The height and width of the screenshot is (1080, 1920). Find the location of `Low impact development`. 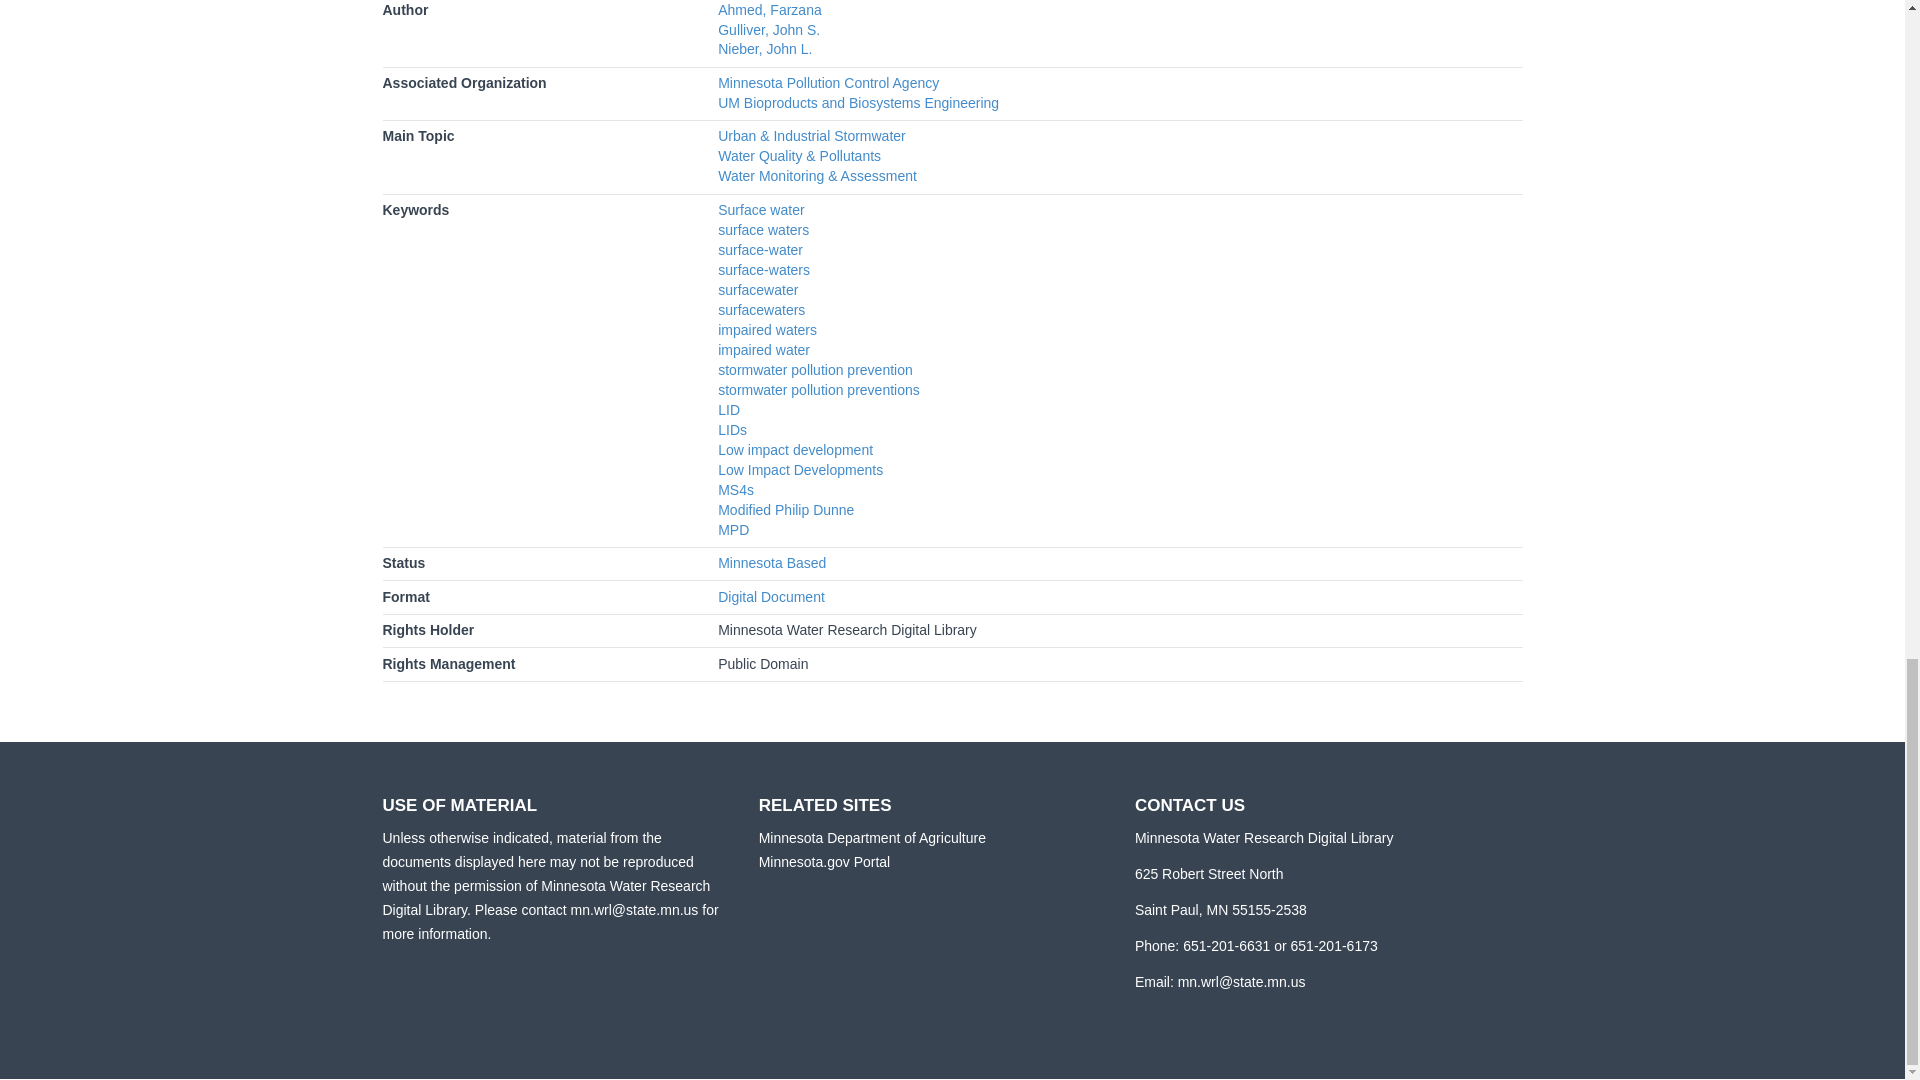

Low impact development is located at coordinates (796, 449).